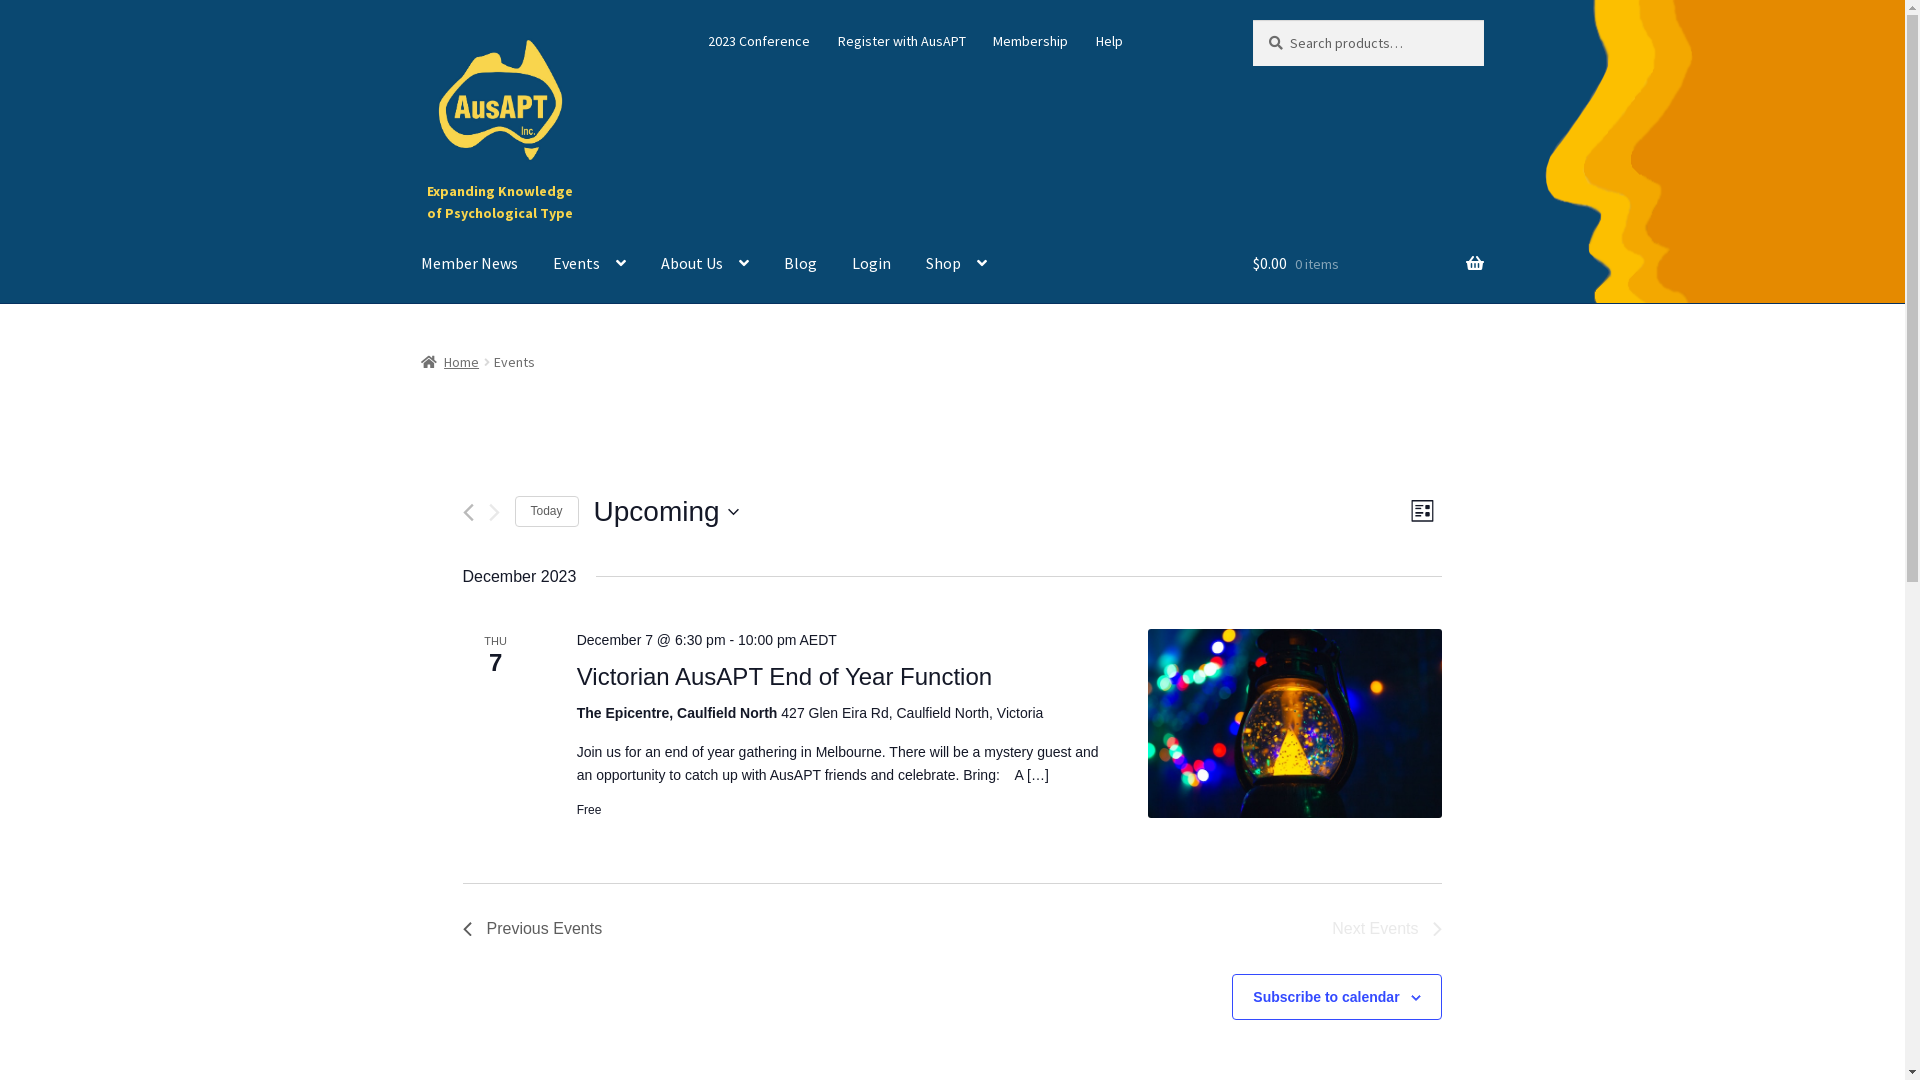 Image resolution: width=1920 pixels, height=1080 pixels. Describe the element at coordinates (760, 41) in the screenshot. I see `2023 Conference` at that location.